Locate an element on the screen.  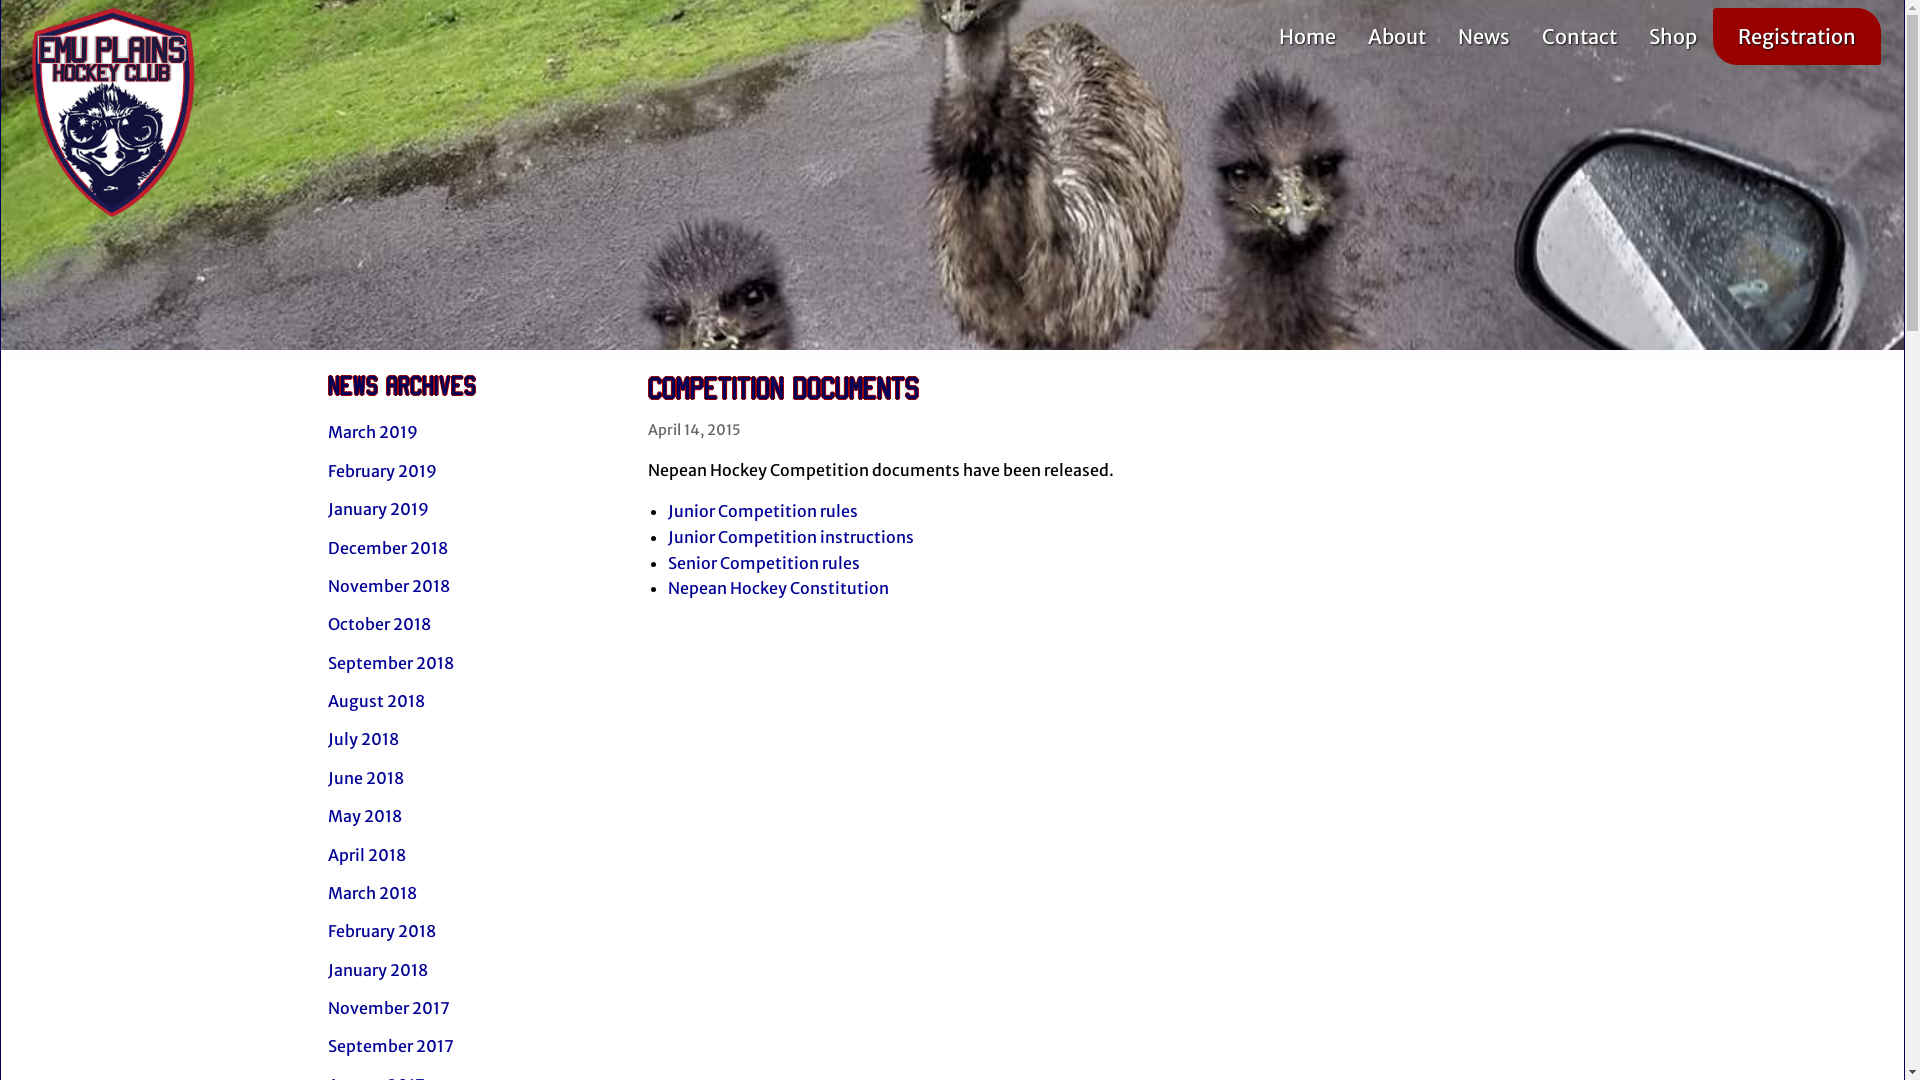
November 2017 is located at coordinates (473, 1008).